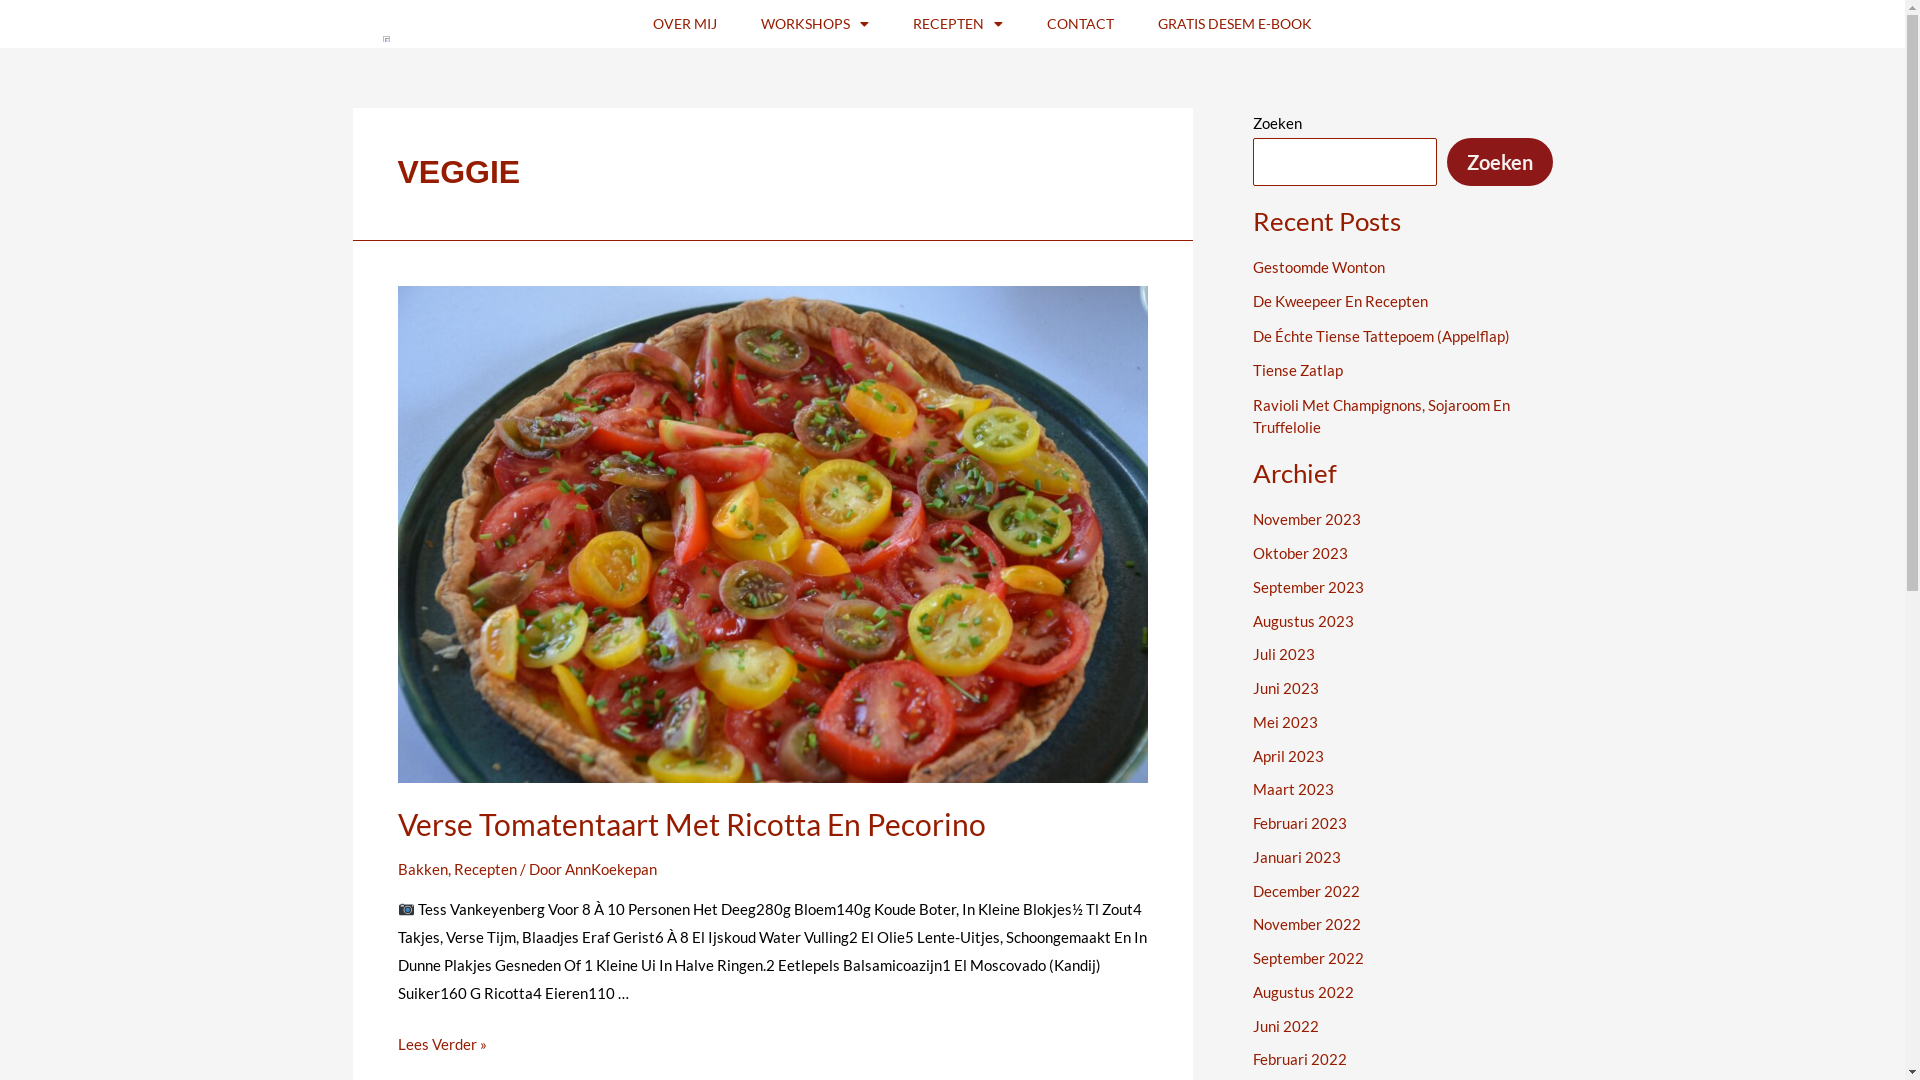 This screenshot has height=1080, width=1920. I want to click on Augustus 2022, so click(1302, 992).